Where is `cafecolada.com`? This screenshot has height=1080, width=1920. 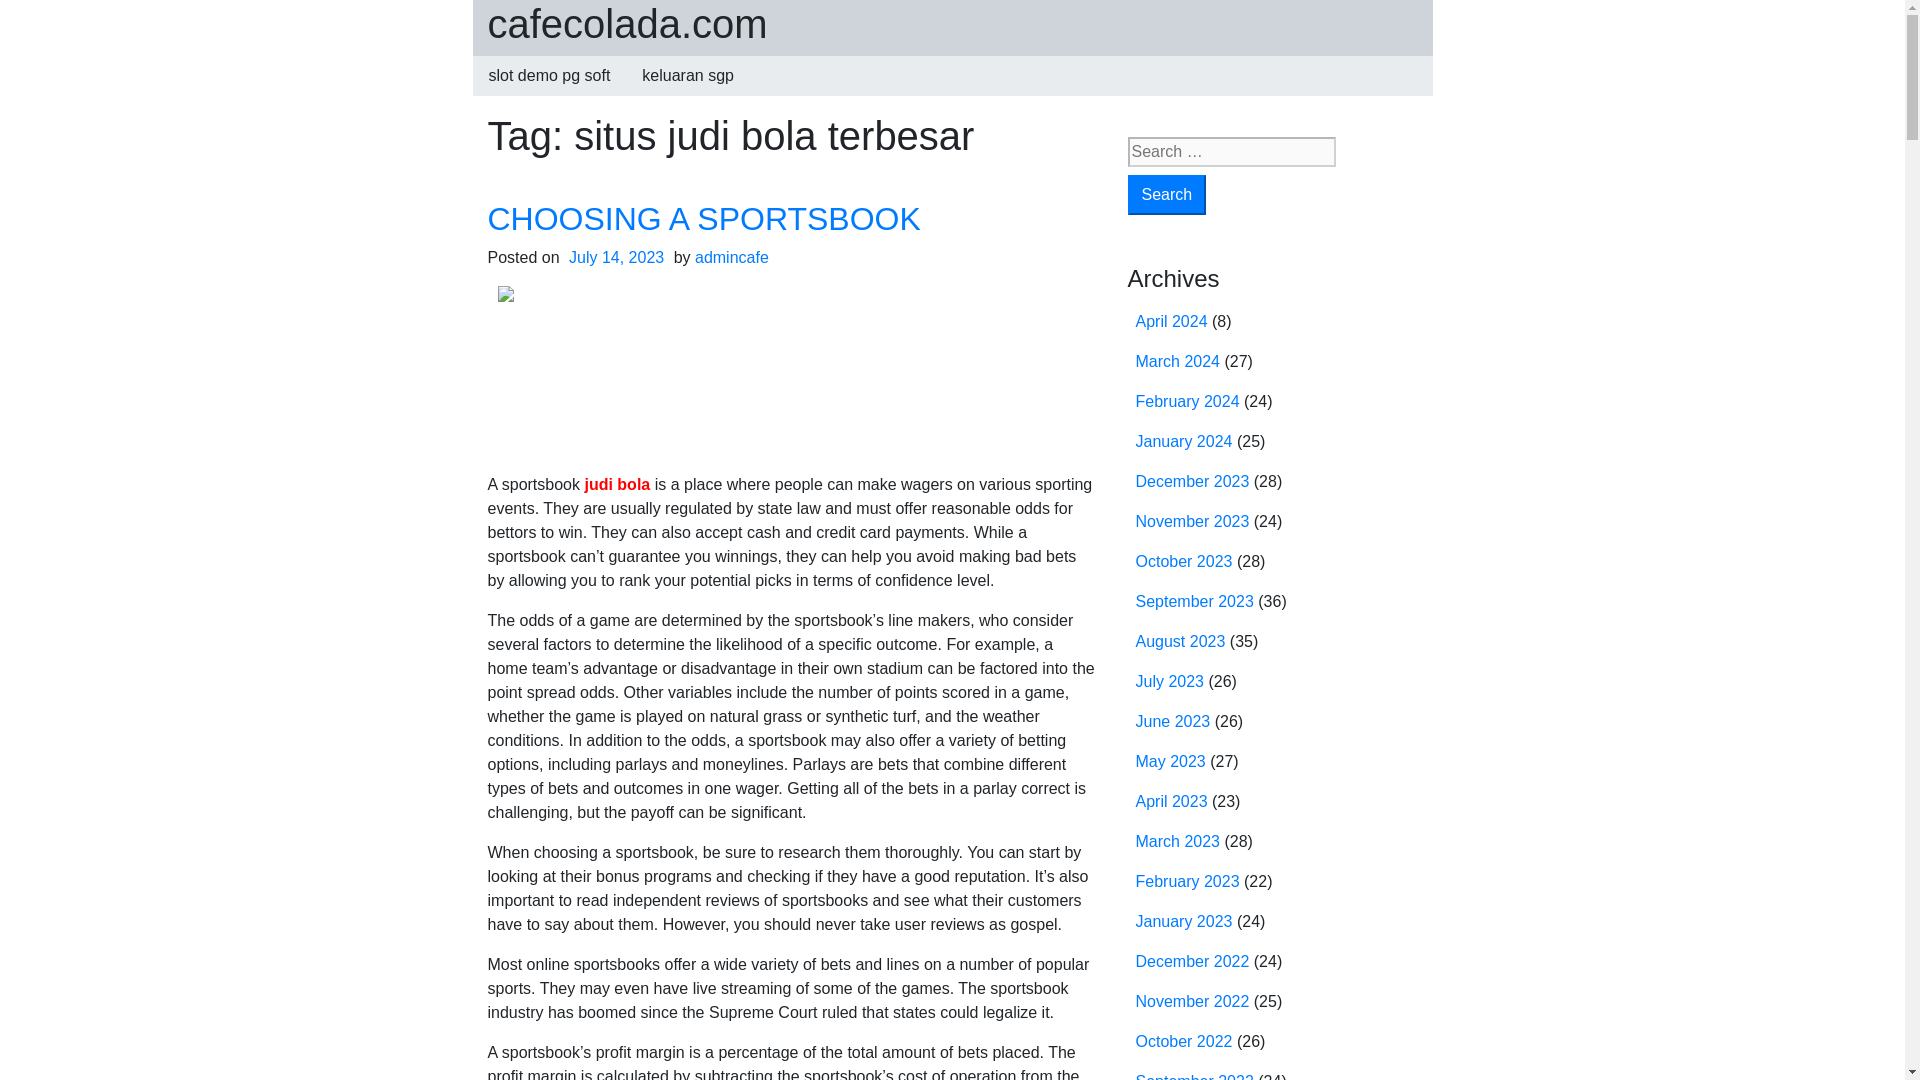
cafecolada.com is located at coordinates (628, 24).